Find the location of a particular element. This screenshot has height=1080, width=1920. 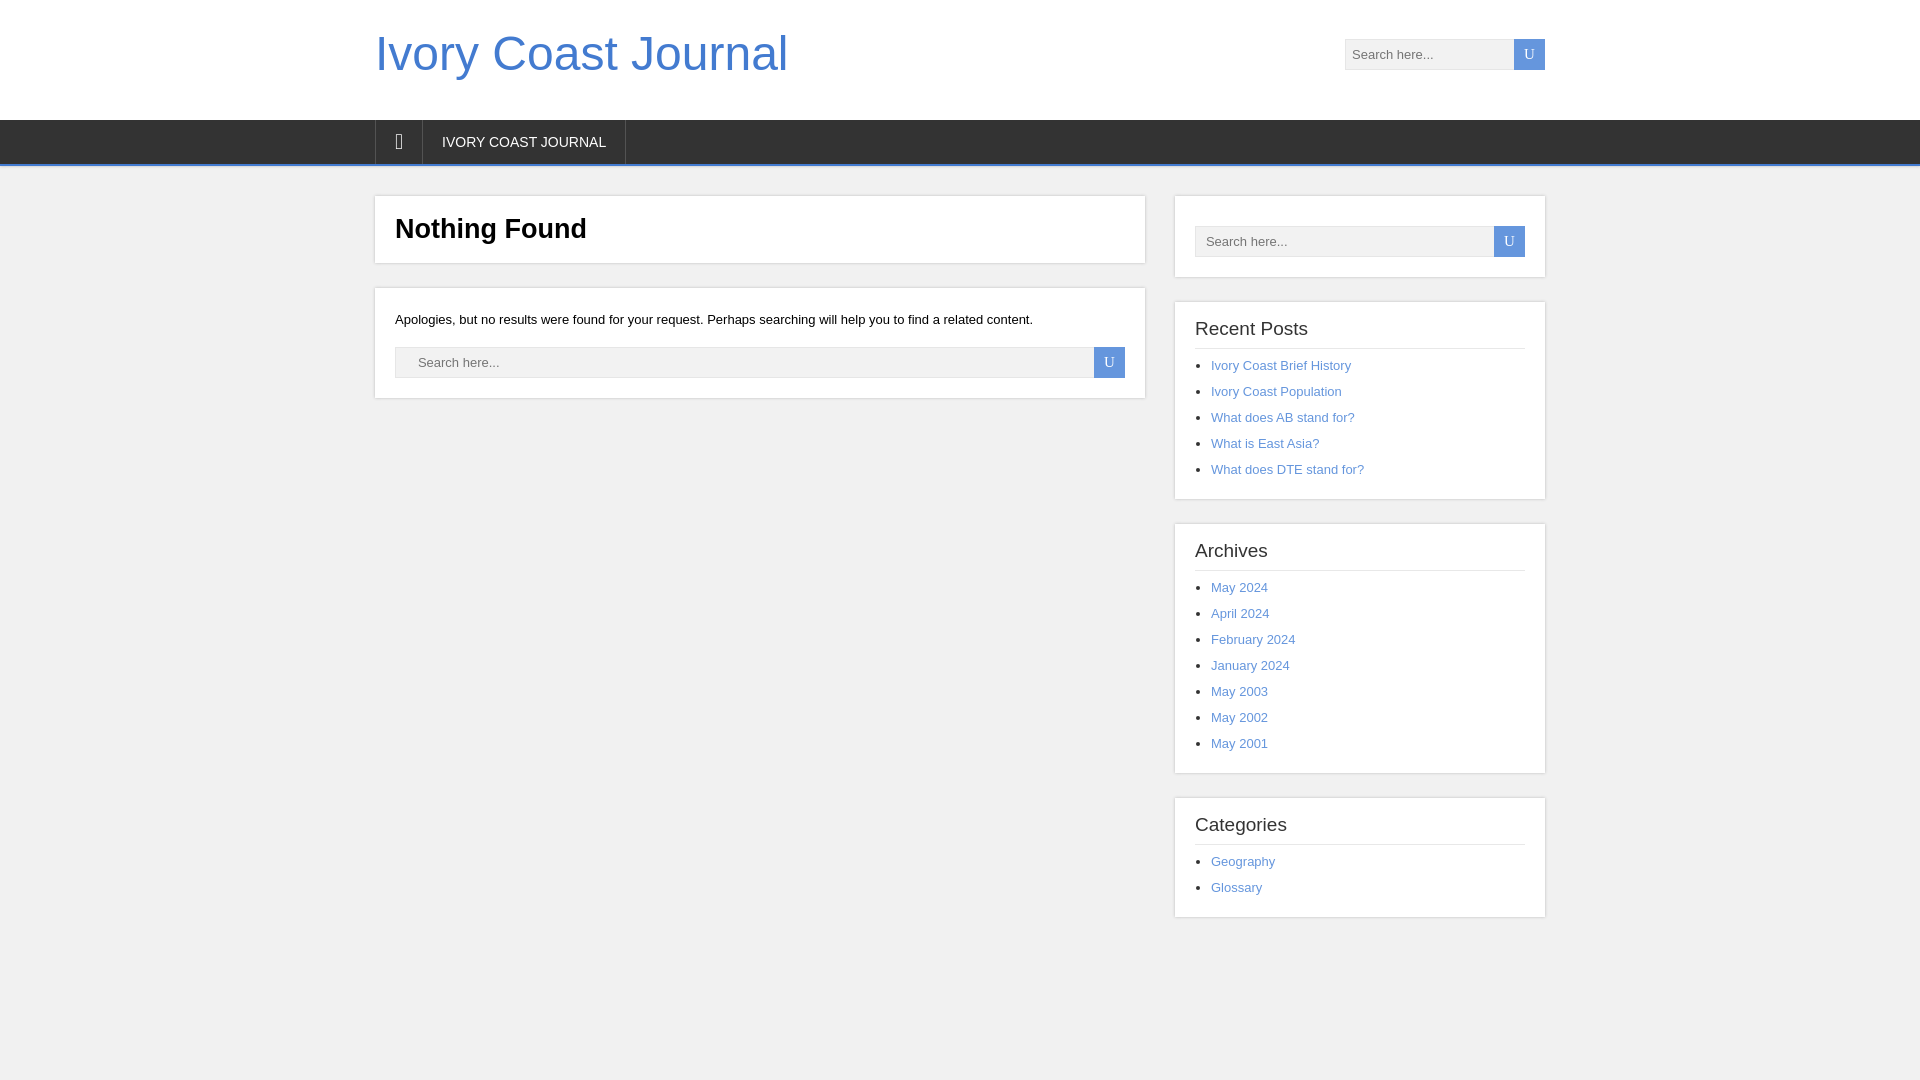

January 2024 is located at coordinates (1250, 664).